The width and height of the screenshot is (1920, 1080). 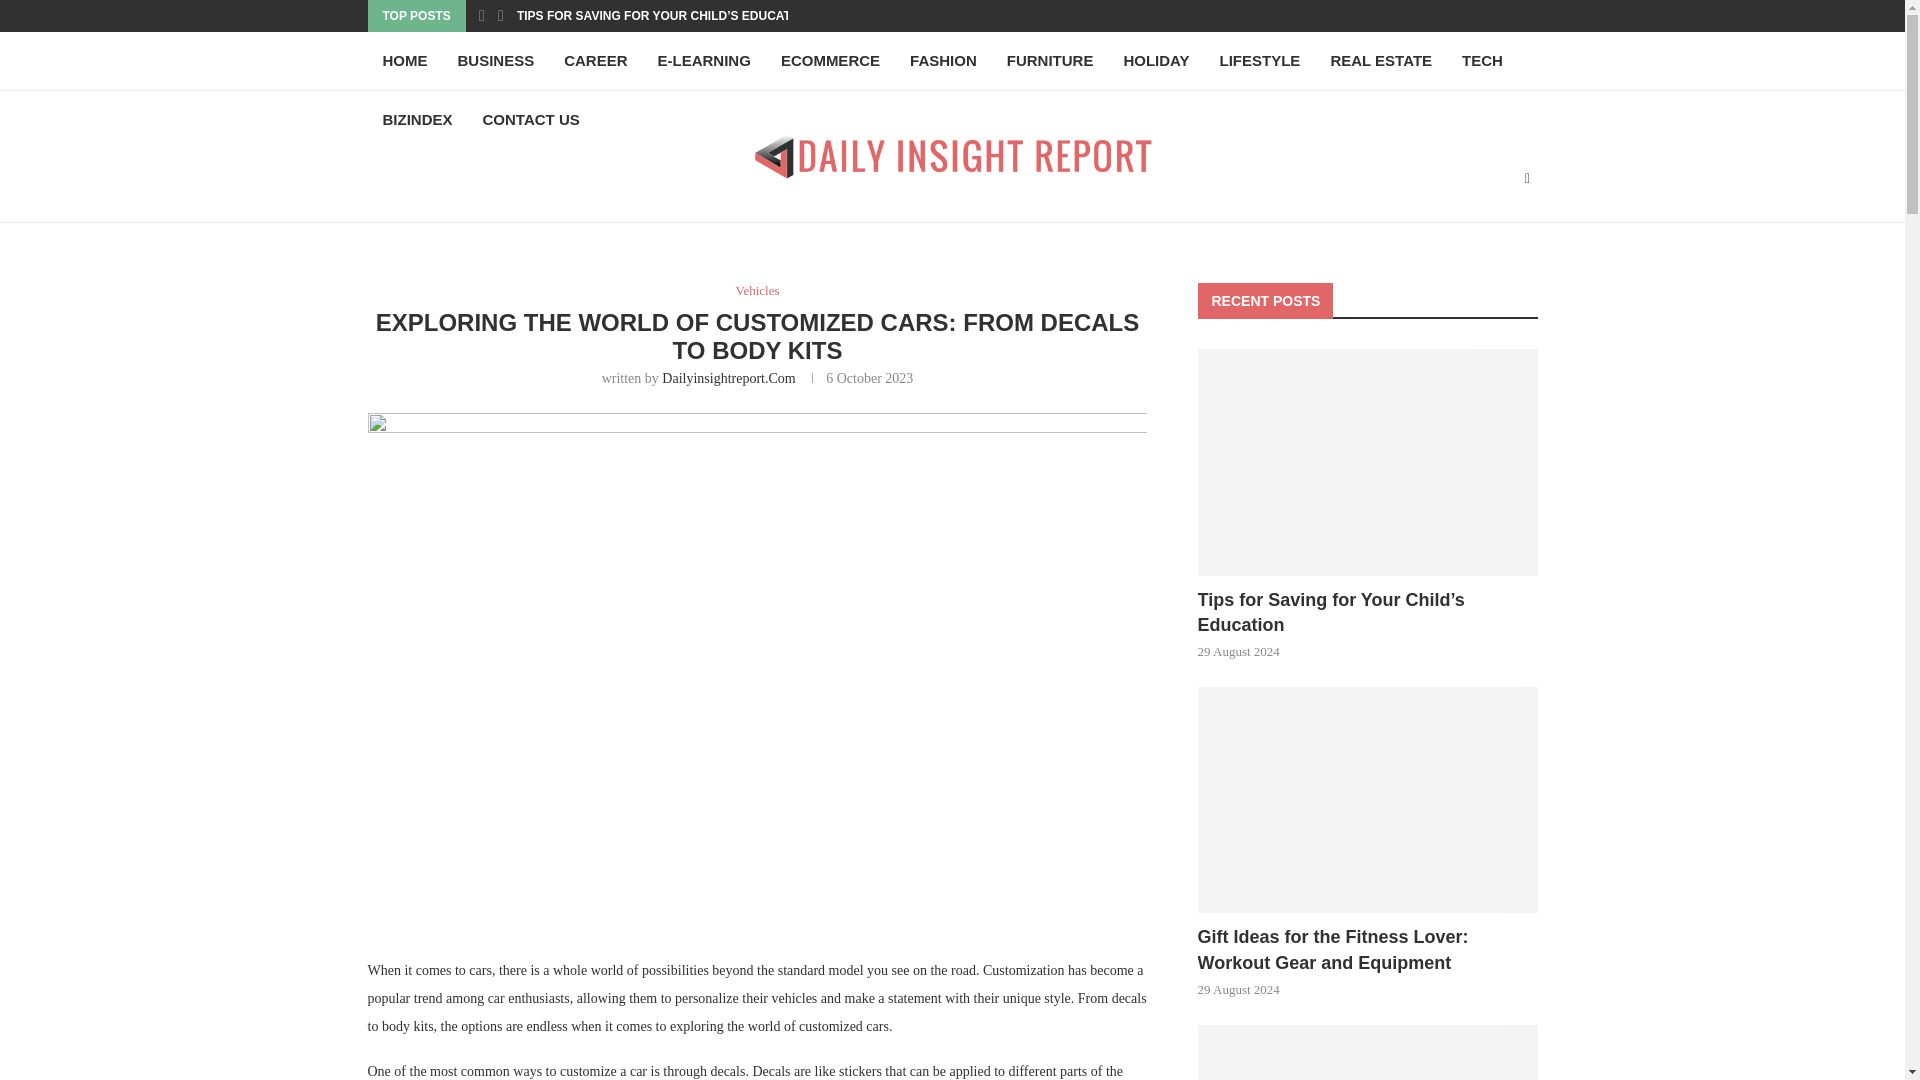 What do you see at coordinates (406, 61) in the screenshot?
I see `HOME` at bounding box center [406, 61].